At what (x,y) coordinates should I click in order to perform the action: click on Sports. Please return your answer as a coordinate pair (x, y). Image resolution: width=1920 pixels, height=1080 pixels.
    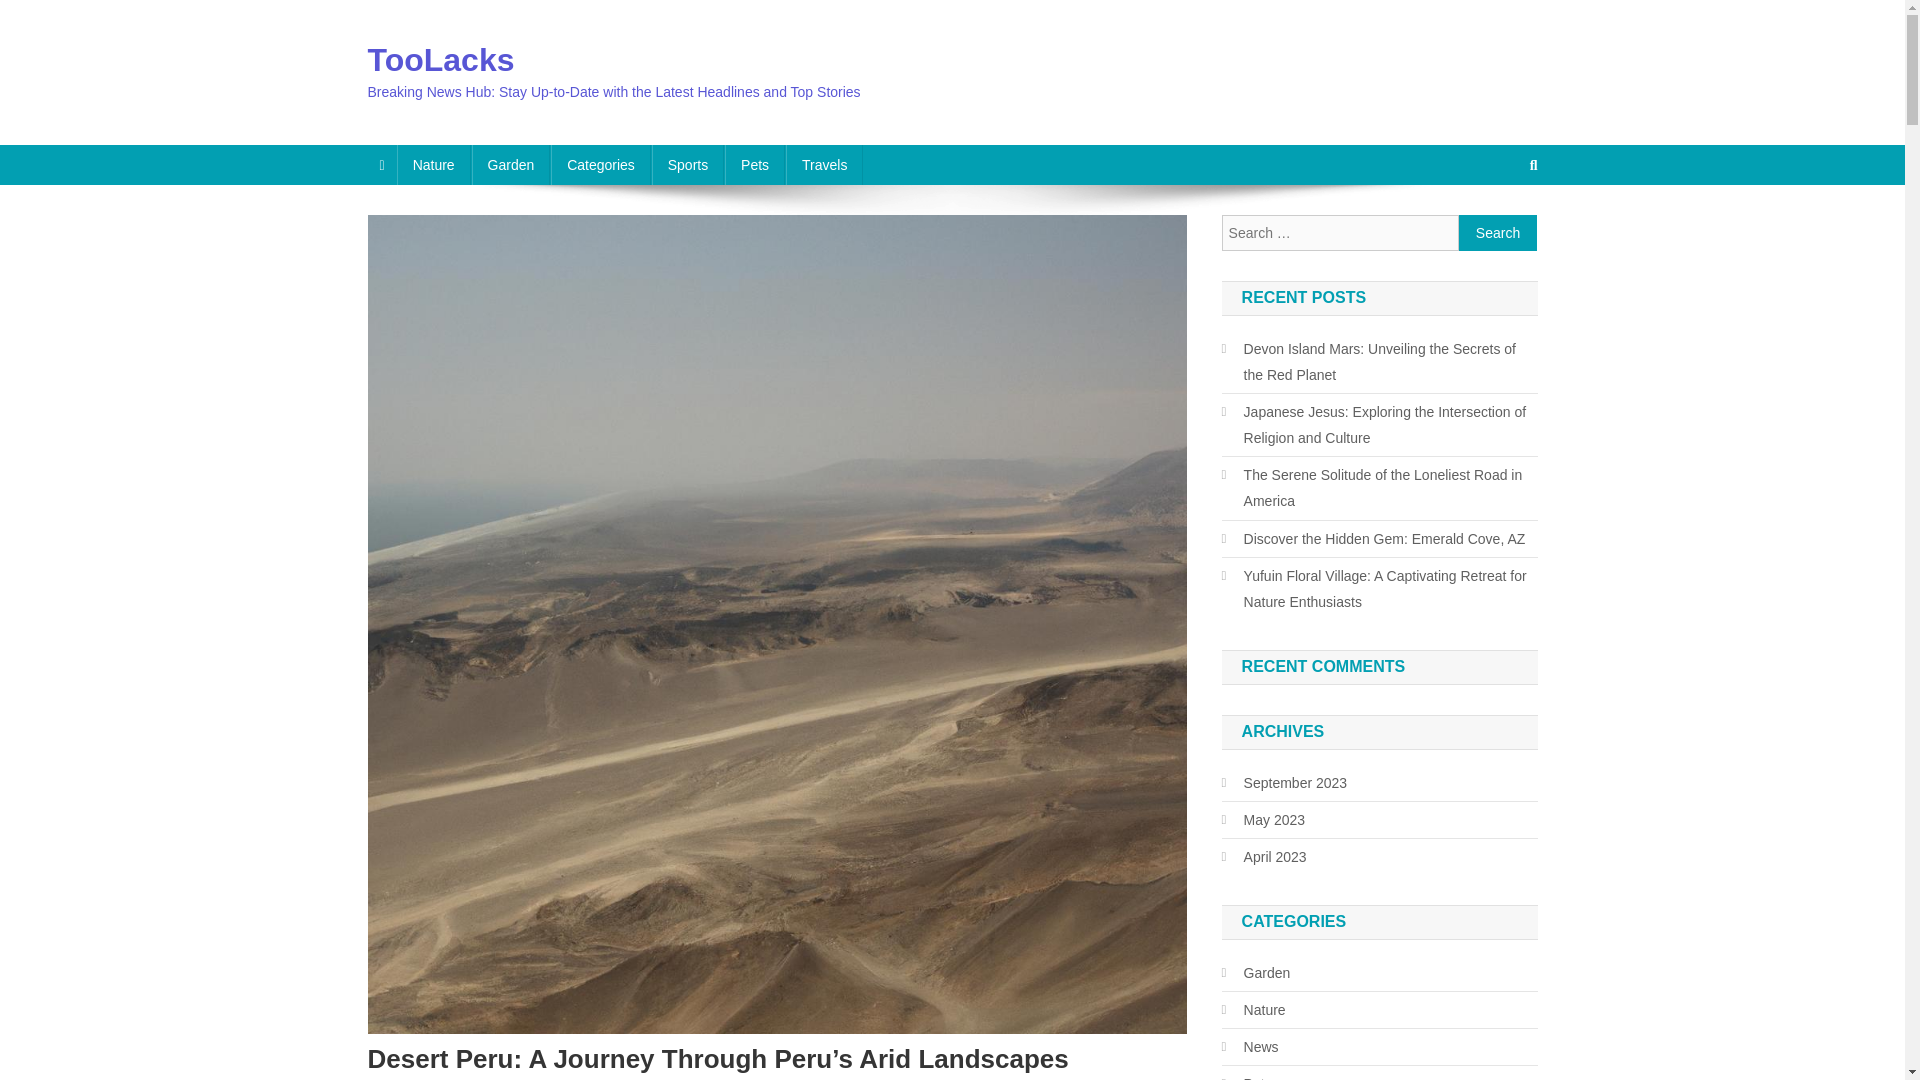
    Looking at the image, I should click on (688, 164).